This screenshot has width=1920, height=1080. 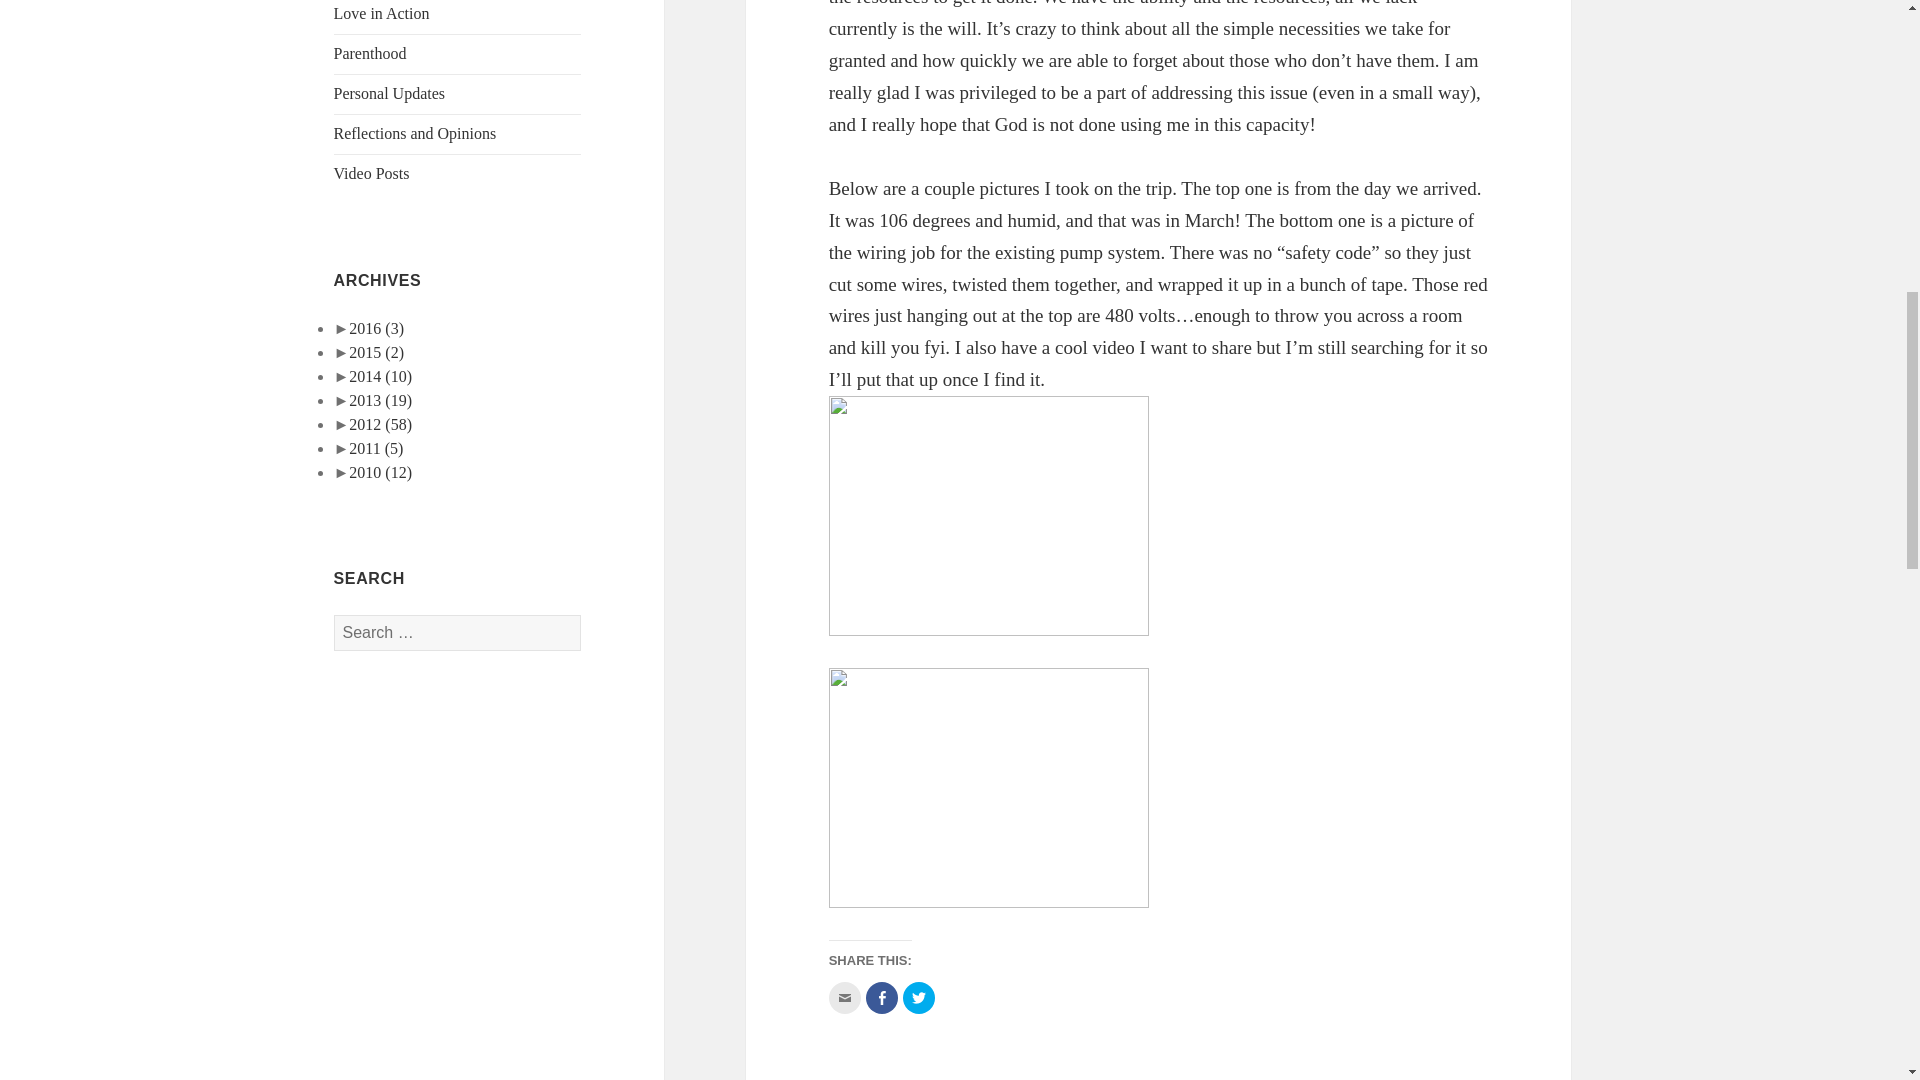 What do you see at coordinates (370, 352) in the screenshot?
I see `click to expand` at bounding box center [370, 352].